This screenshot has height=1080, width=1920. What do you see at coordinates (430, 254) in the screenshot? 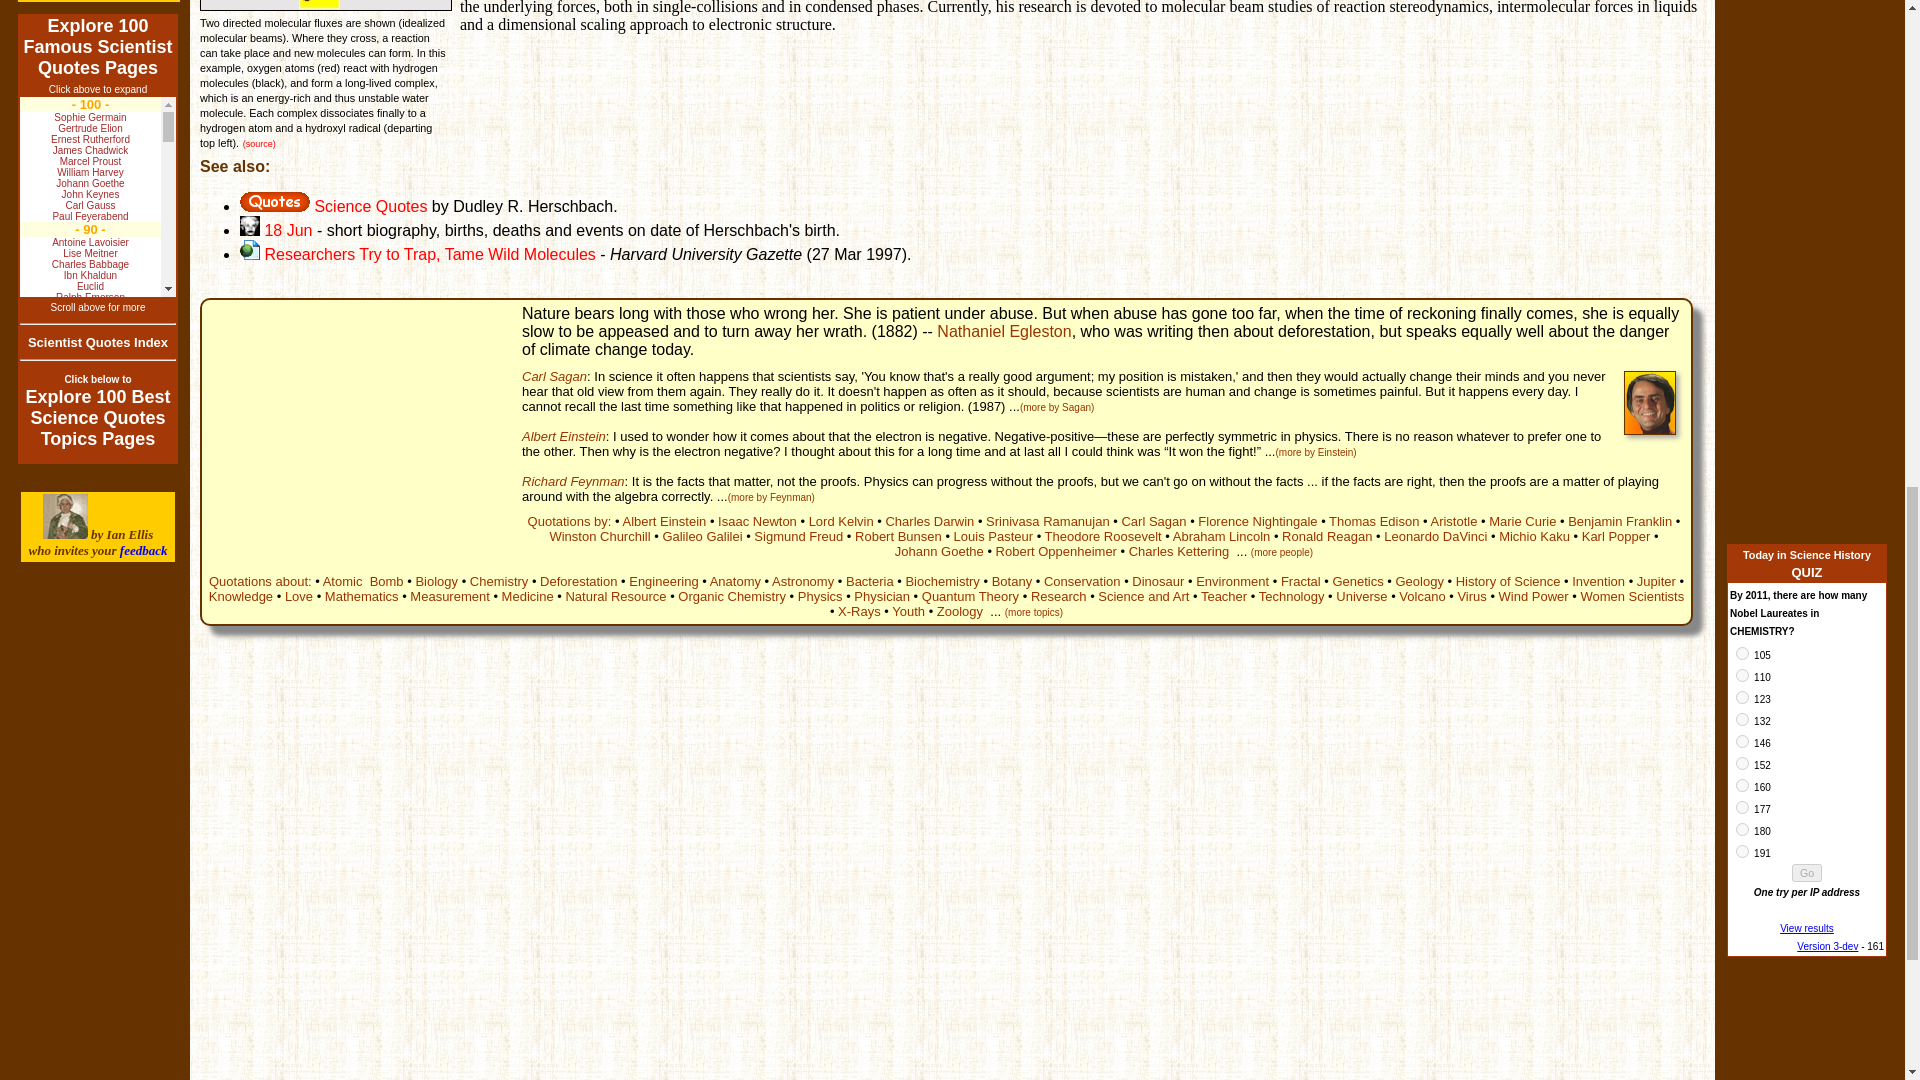
I see `Researchers Try to Trap, Tame Wild Molecules` at bounding box center [430, 254].